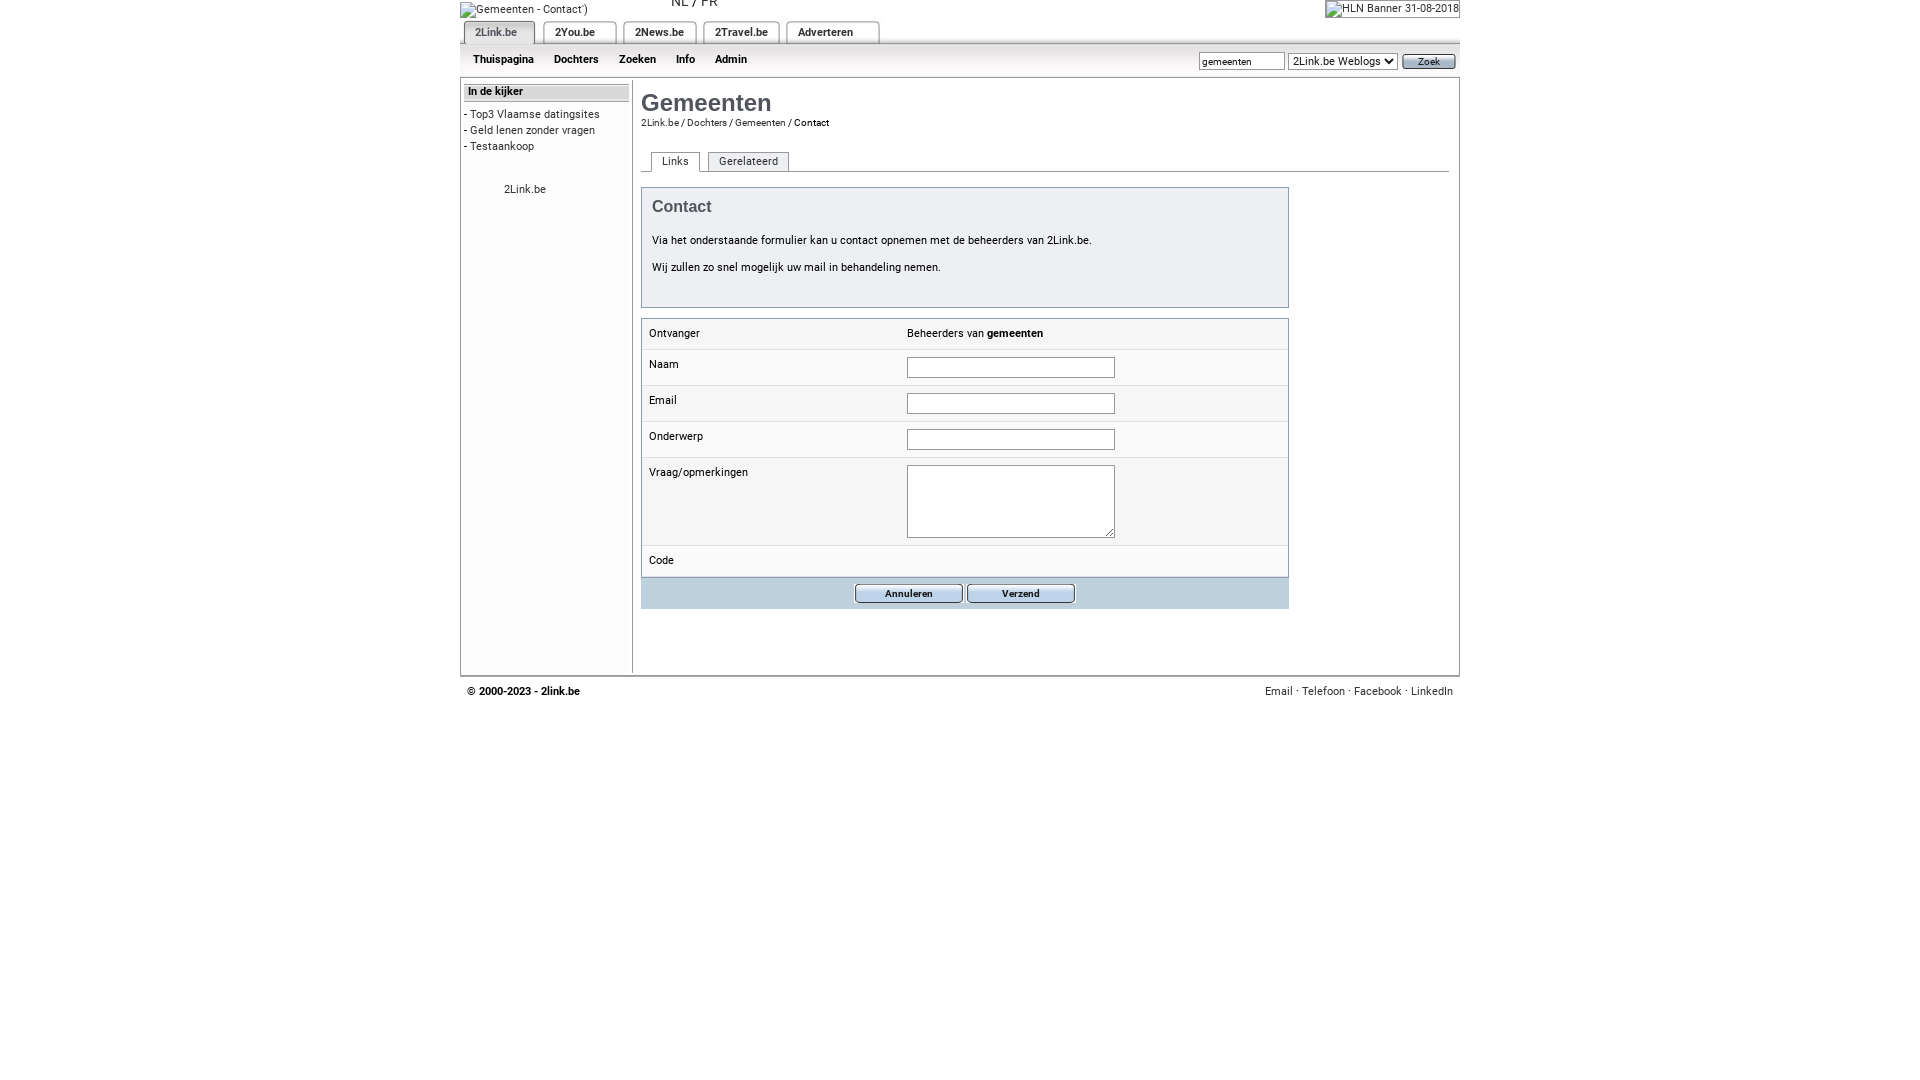 Image resolution: width=1920 pixels, height=1080 pixels. Describe the element at coordinates (686, 60) in the screenshot. I see `Info` at that location.